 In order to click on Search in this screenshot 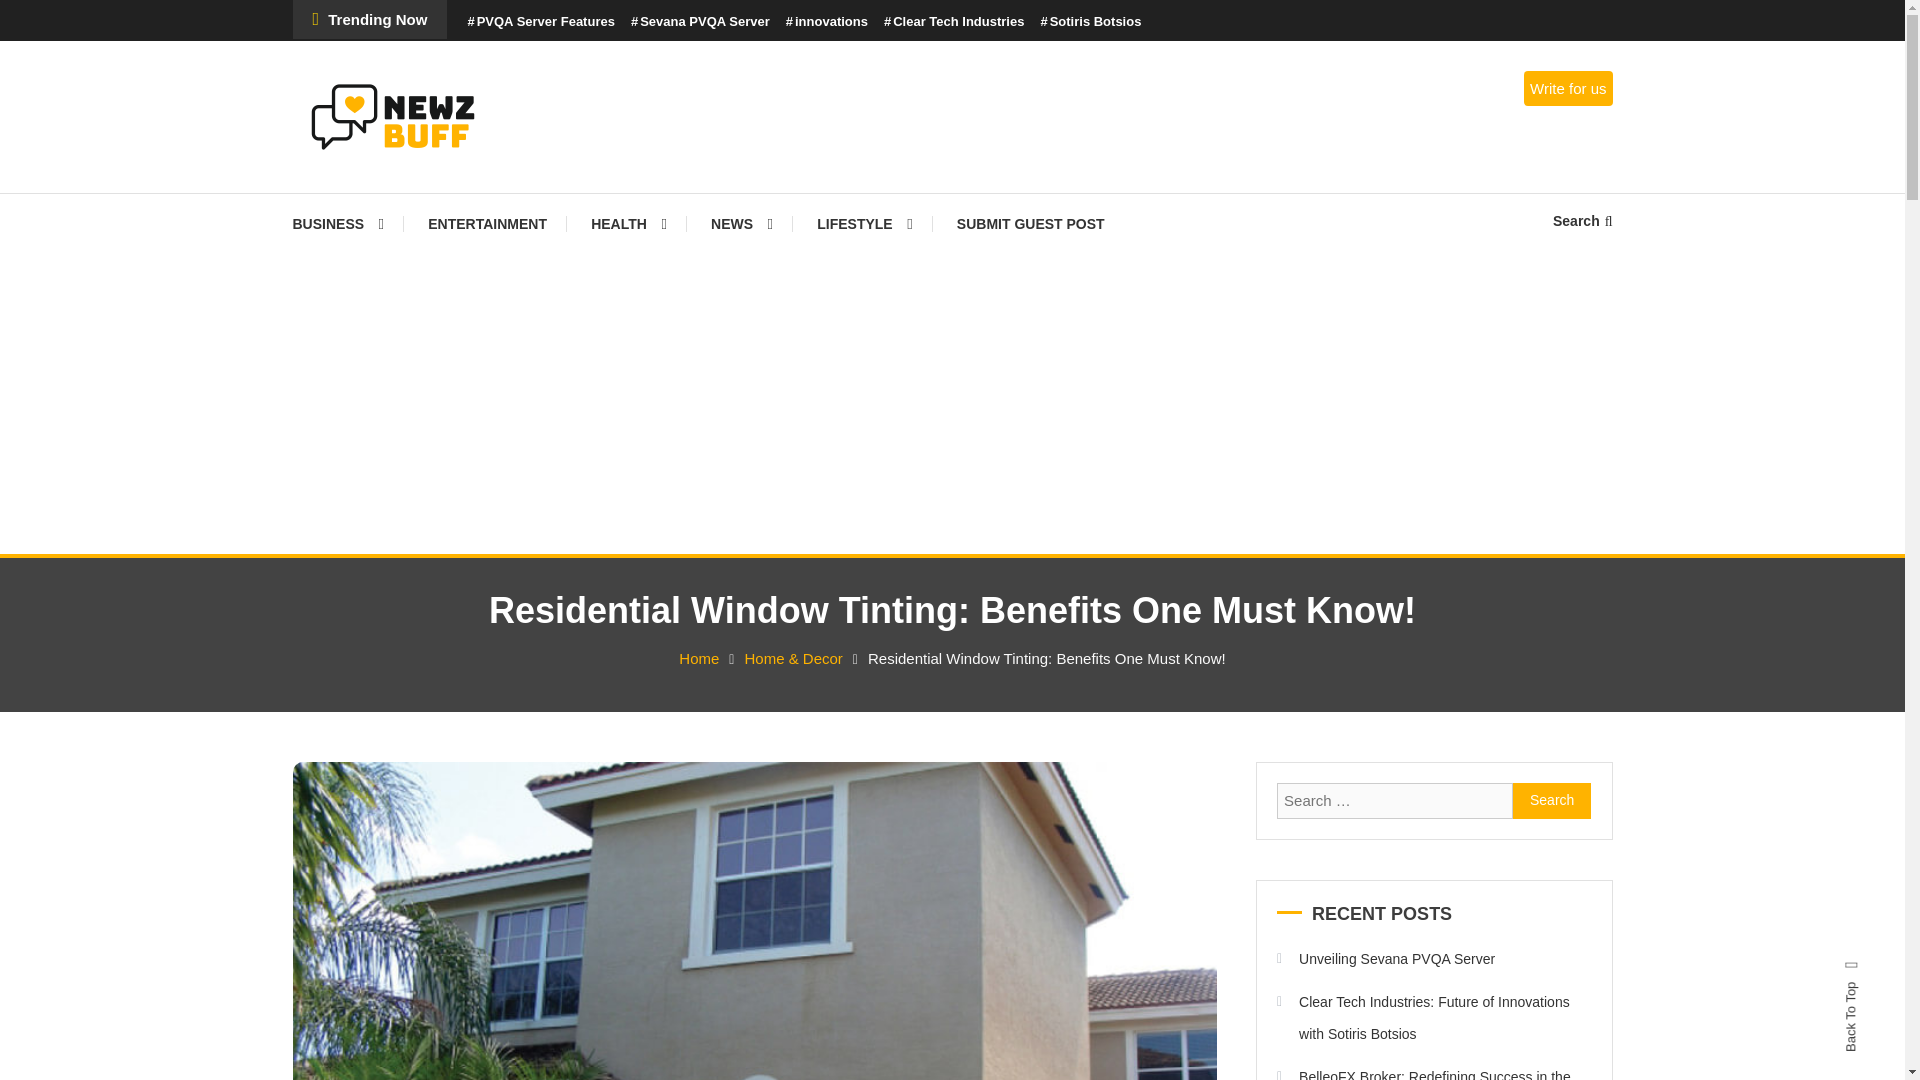, I will do `click(1582, 220)`.